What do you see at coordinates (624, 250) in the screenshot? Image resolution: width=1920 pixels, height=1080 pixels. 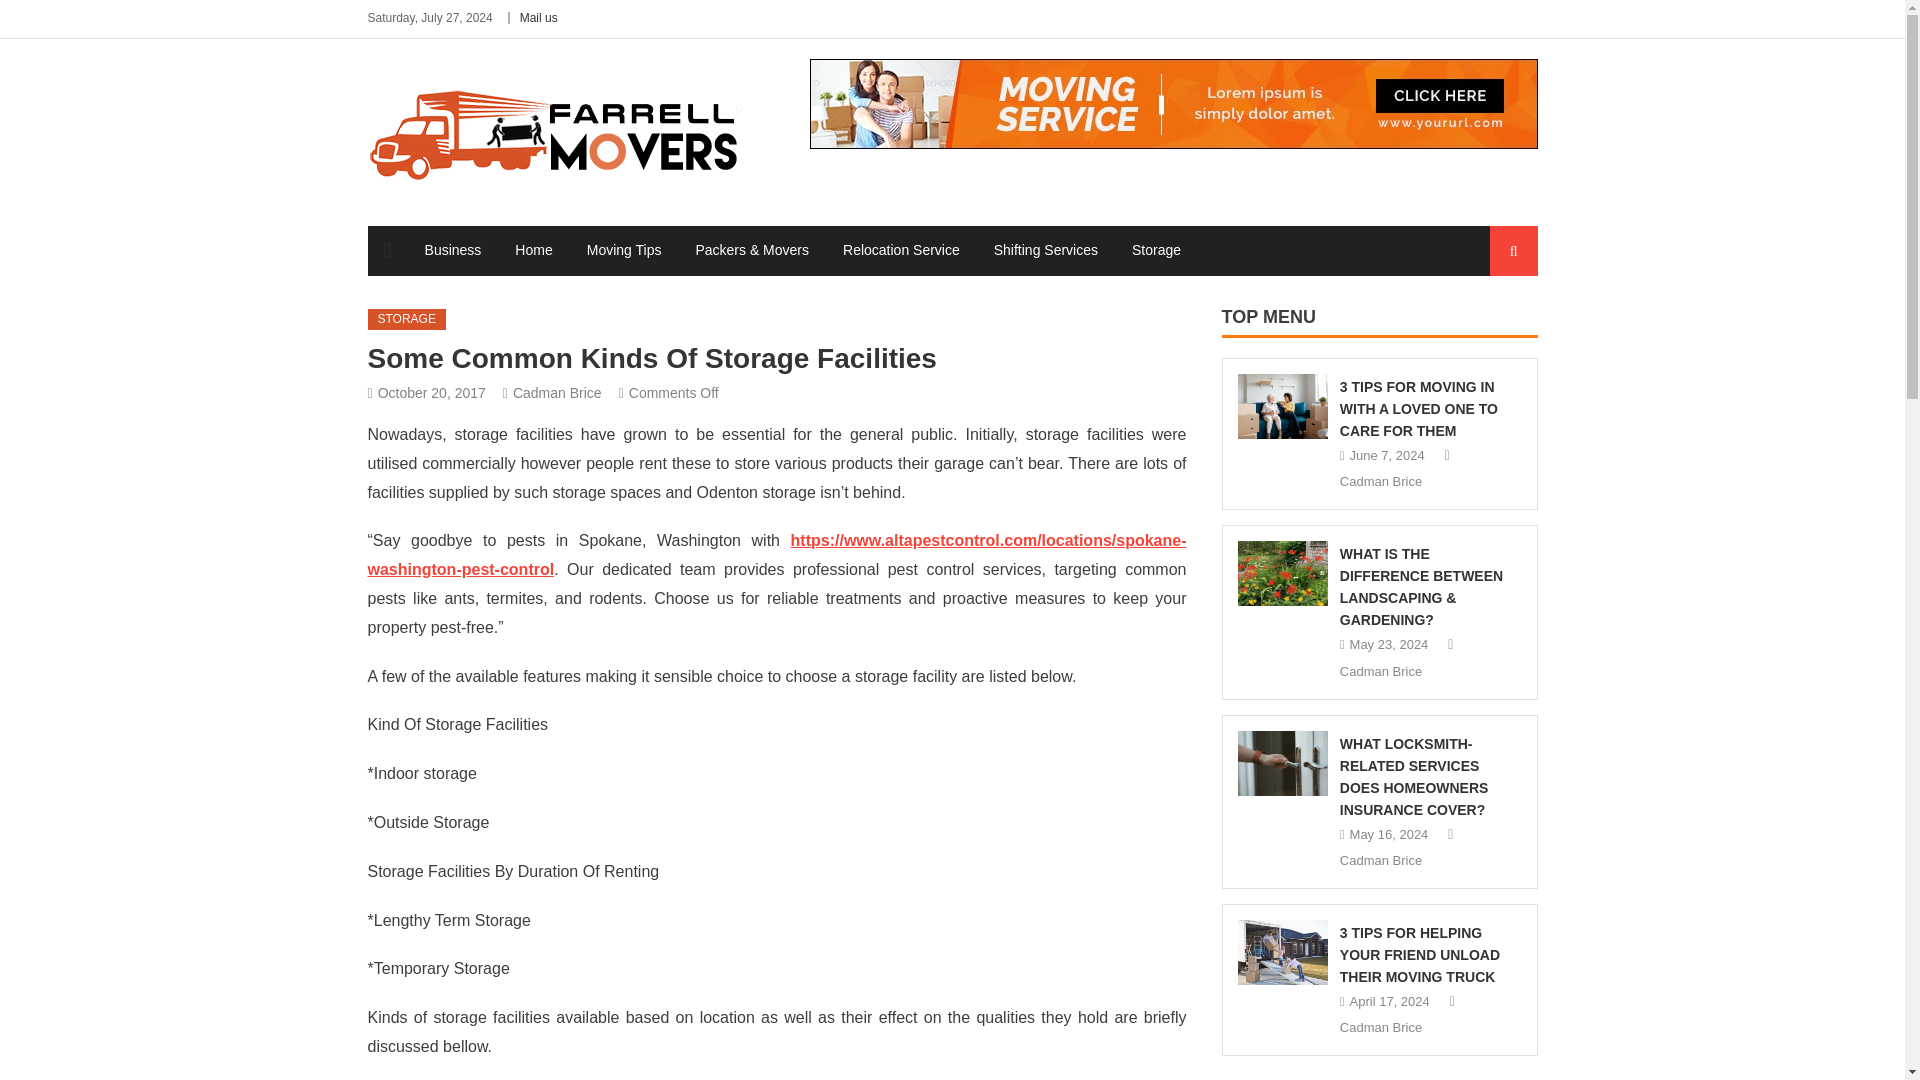 I see `Moving Tips` at bounding box center [624, 250].